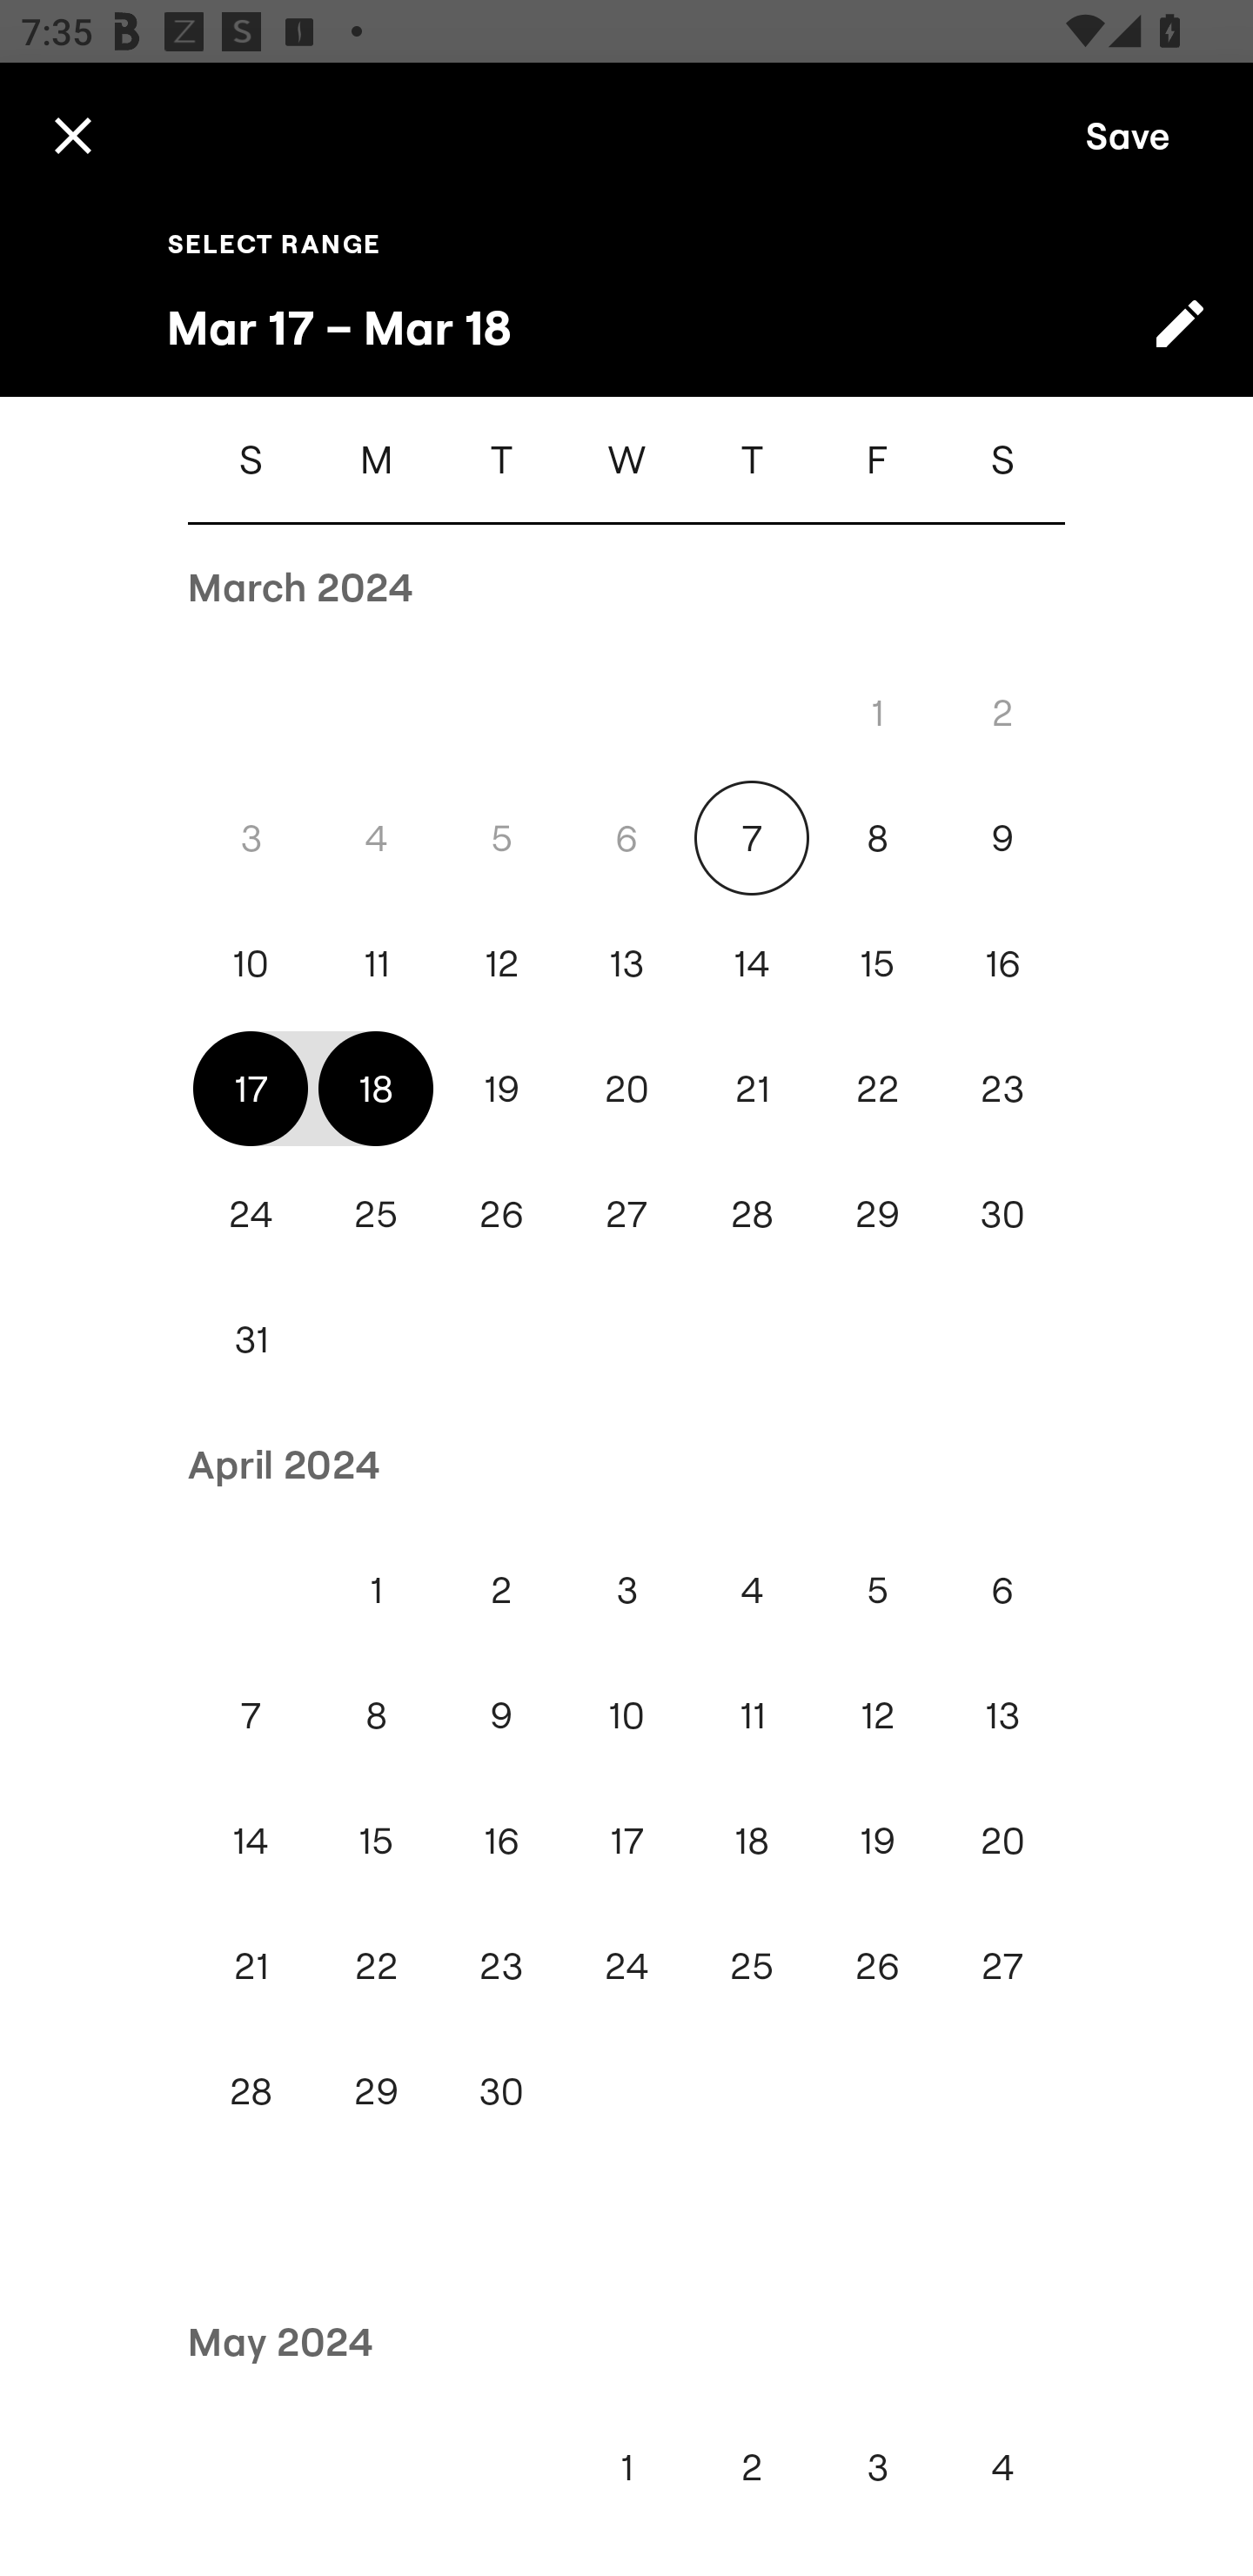  I want to click on 6 Sat, Apr 6, so click(1002, 1591).